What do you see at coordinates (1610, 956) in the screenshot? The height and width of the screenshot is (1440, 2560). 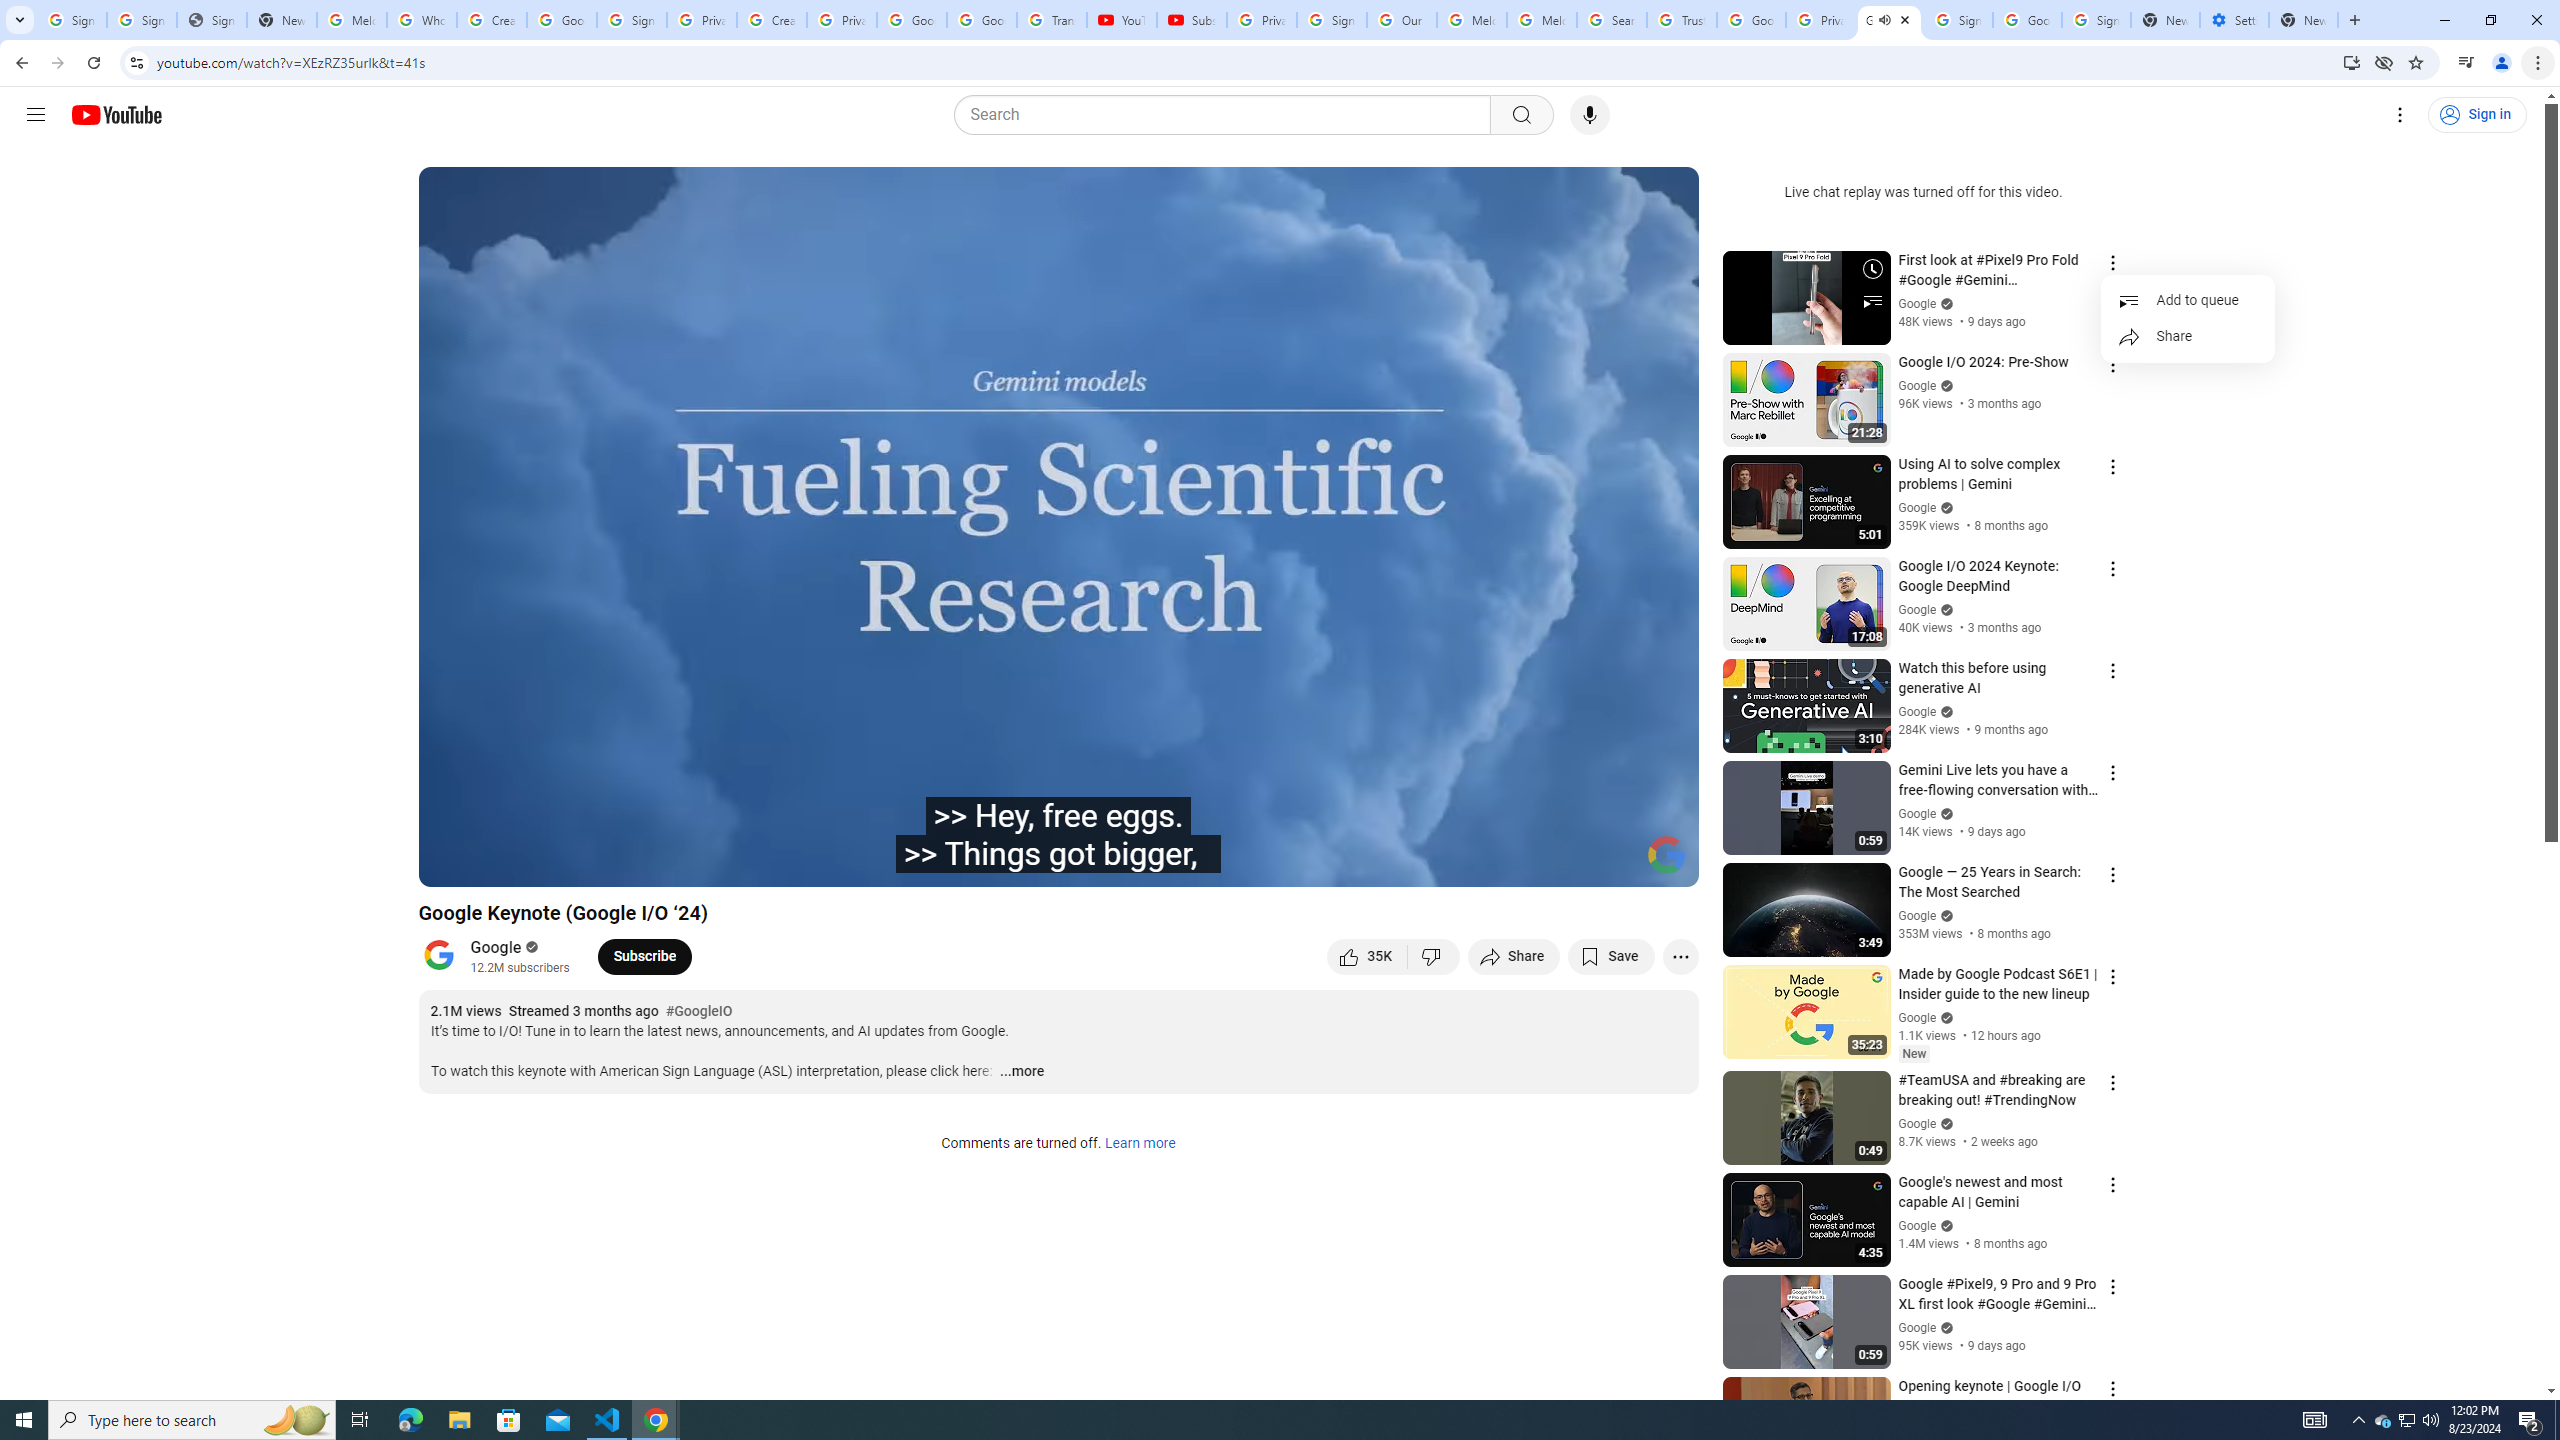 I see `Save to playlist` at bounding box center [1610, 956].